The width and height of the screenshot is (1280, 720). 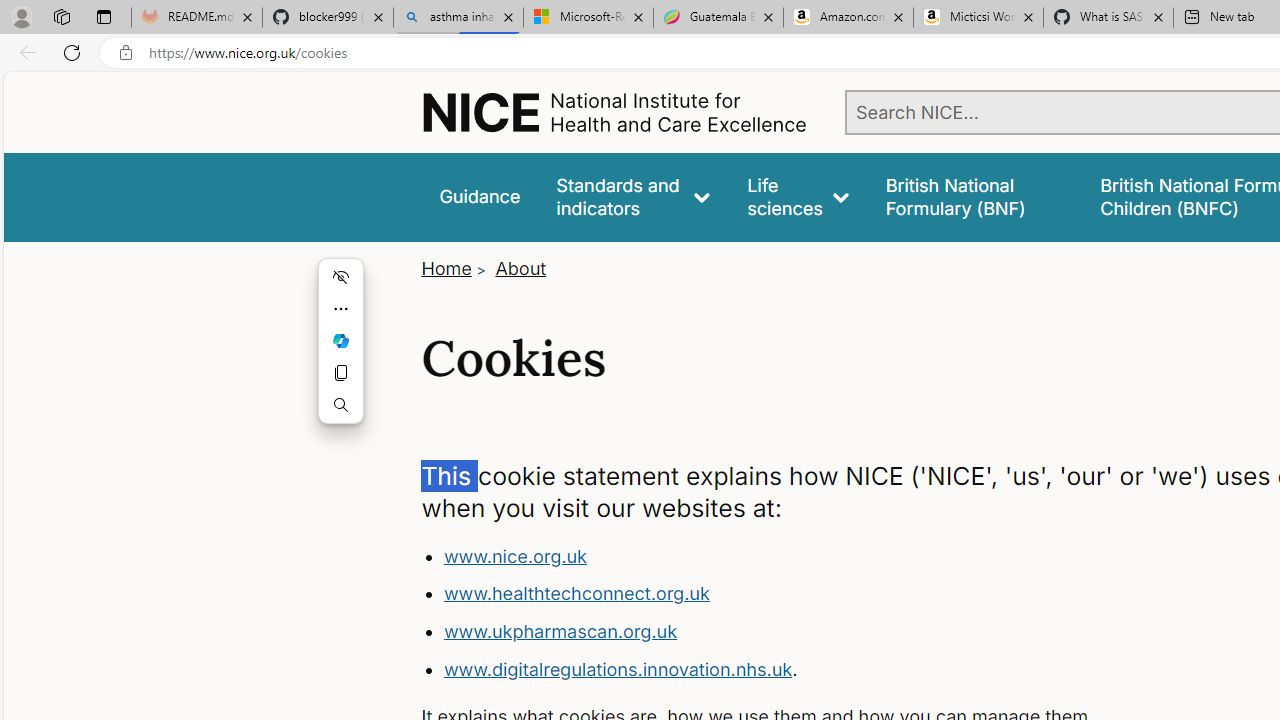 What do you see at coordinates (340, 308) in the screenshot?
I see `More actions` at bounding box center [340, 308].